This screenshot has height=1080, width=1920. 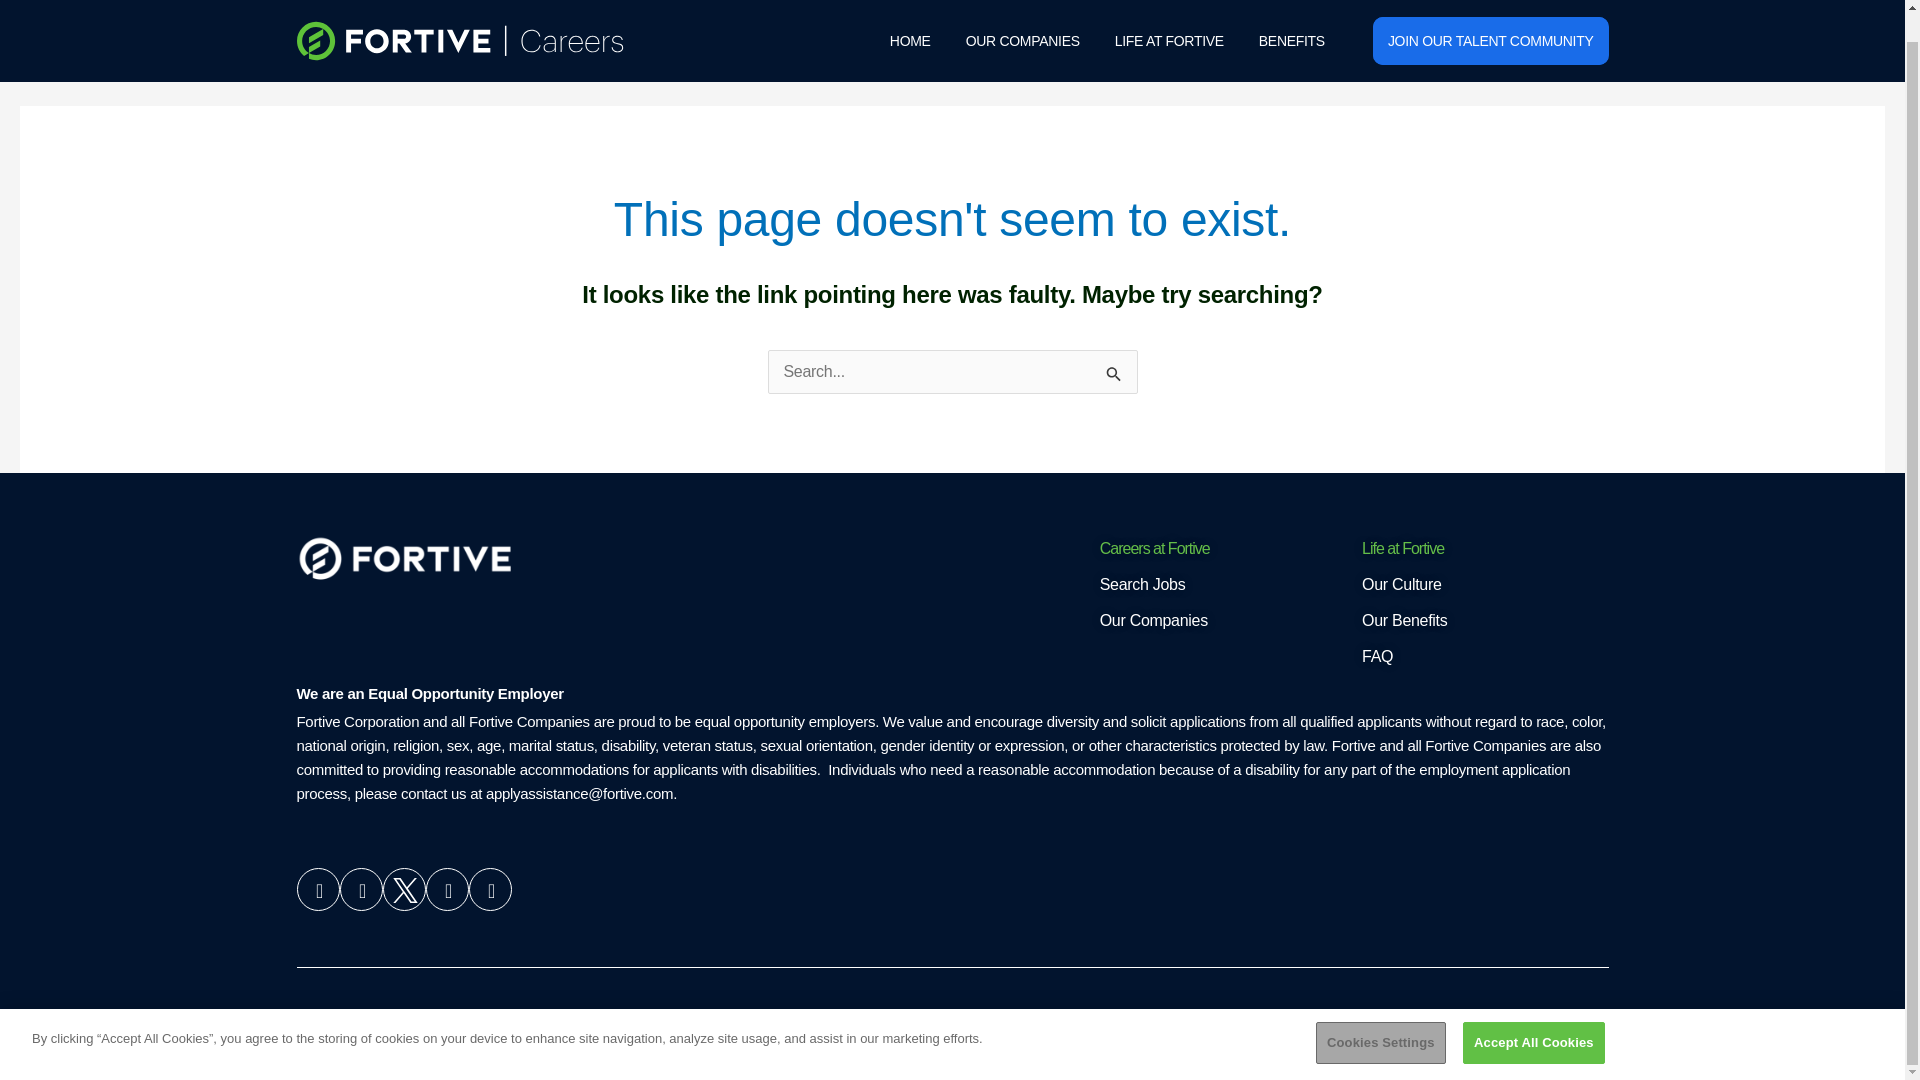 I want to click on Our Companies, so click(x=1215, y=620).